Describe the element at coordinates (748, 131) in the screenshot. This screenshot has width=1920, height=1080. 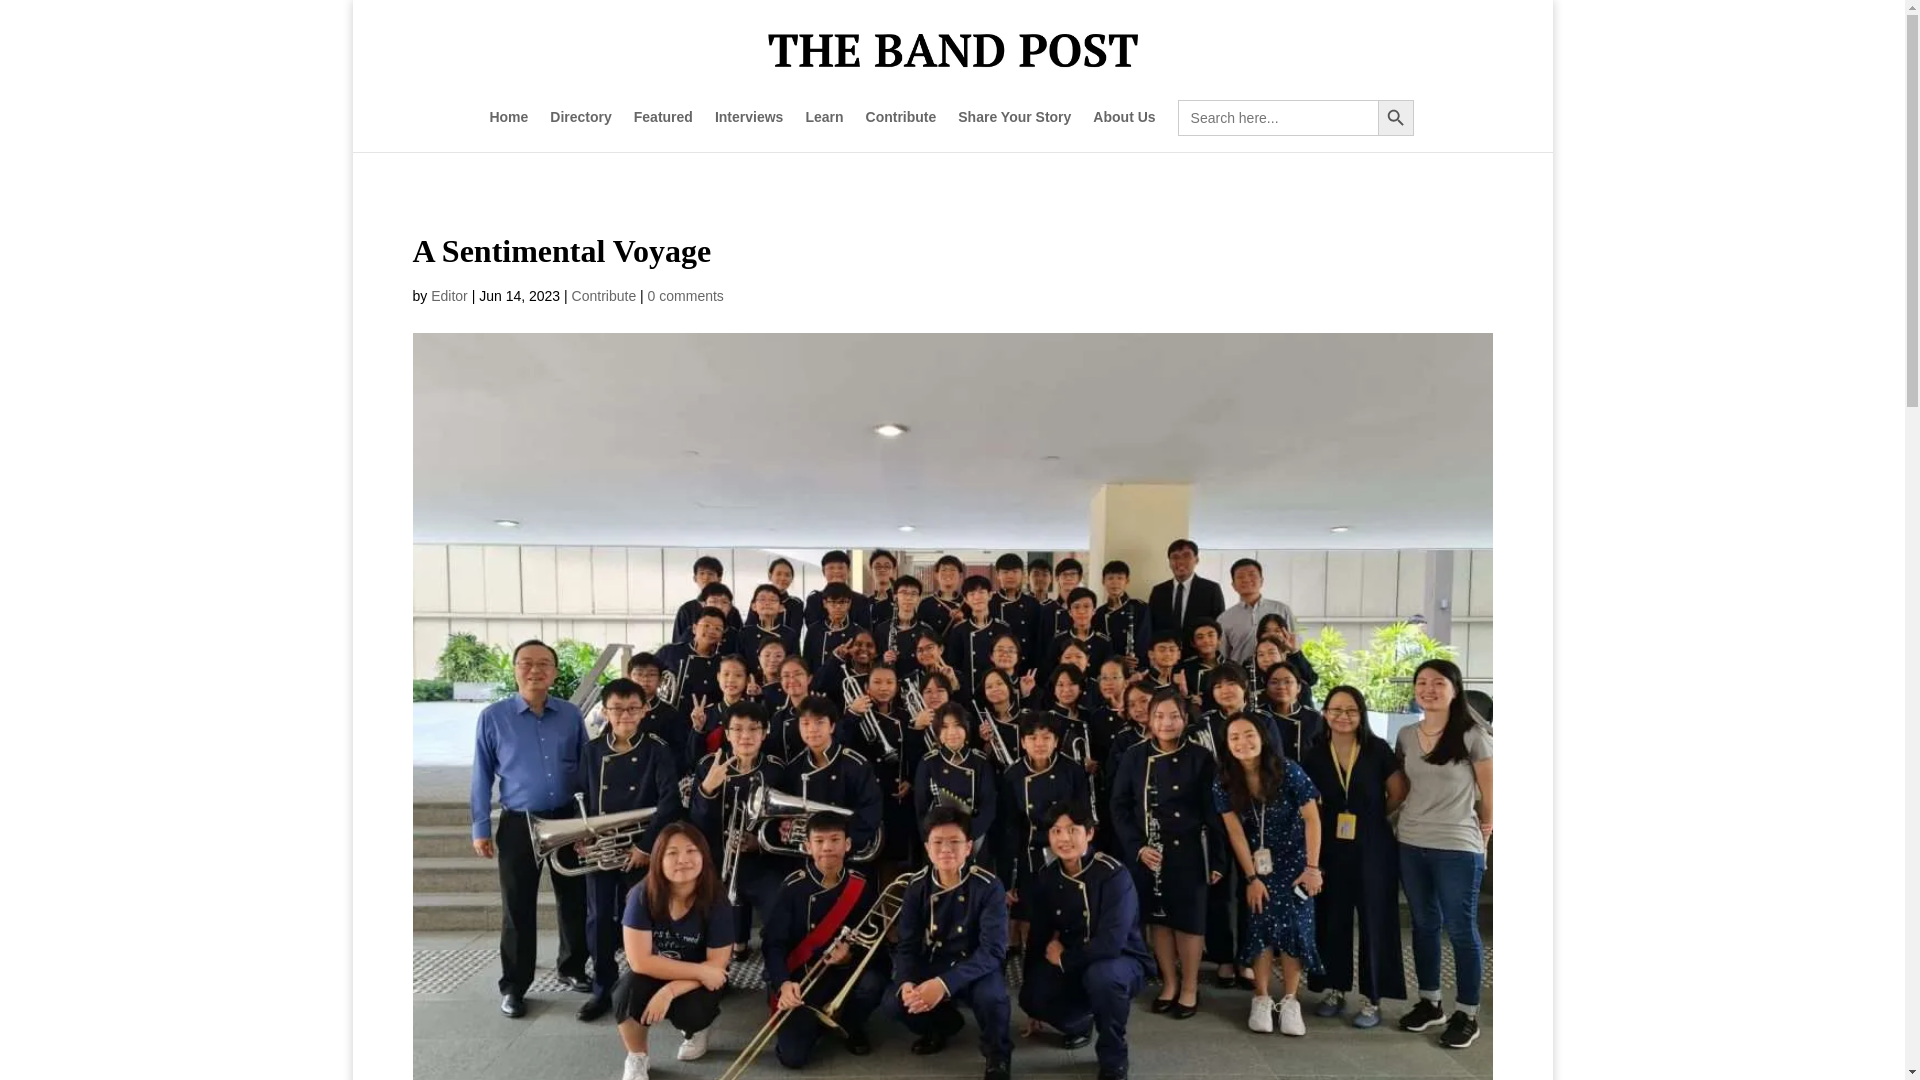
I see `Interviews` at that location.